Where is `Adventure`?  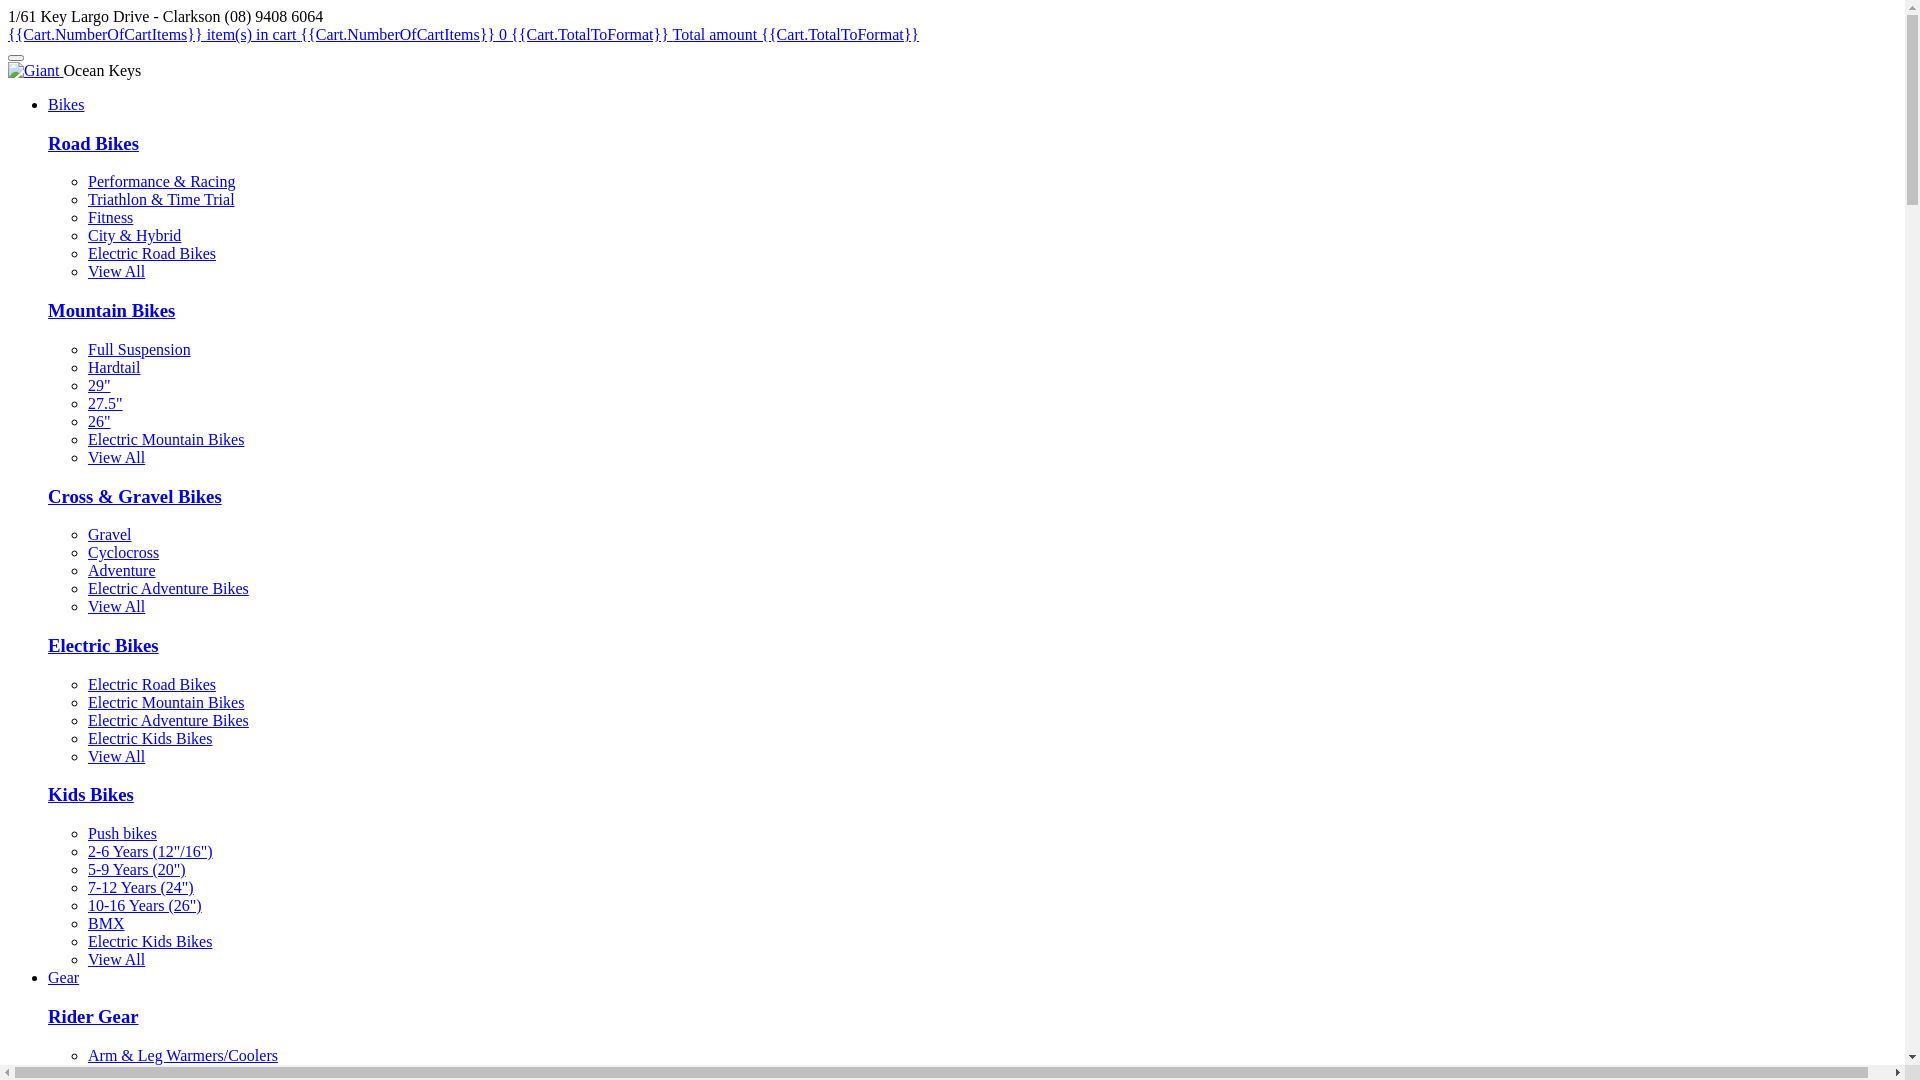
Adventure is located at coordinates (122, 570).